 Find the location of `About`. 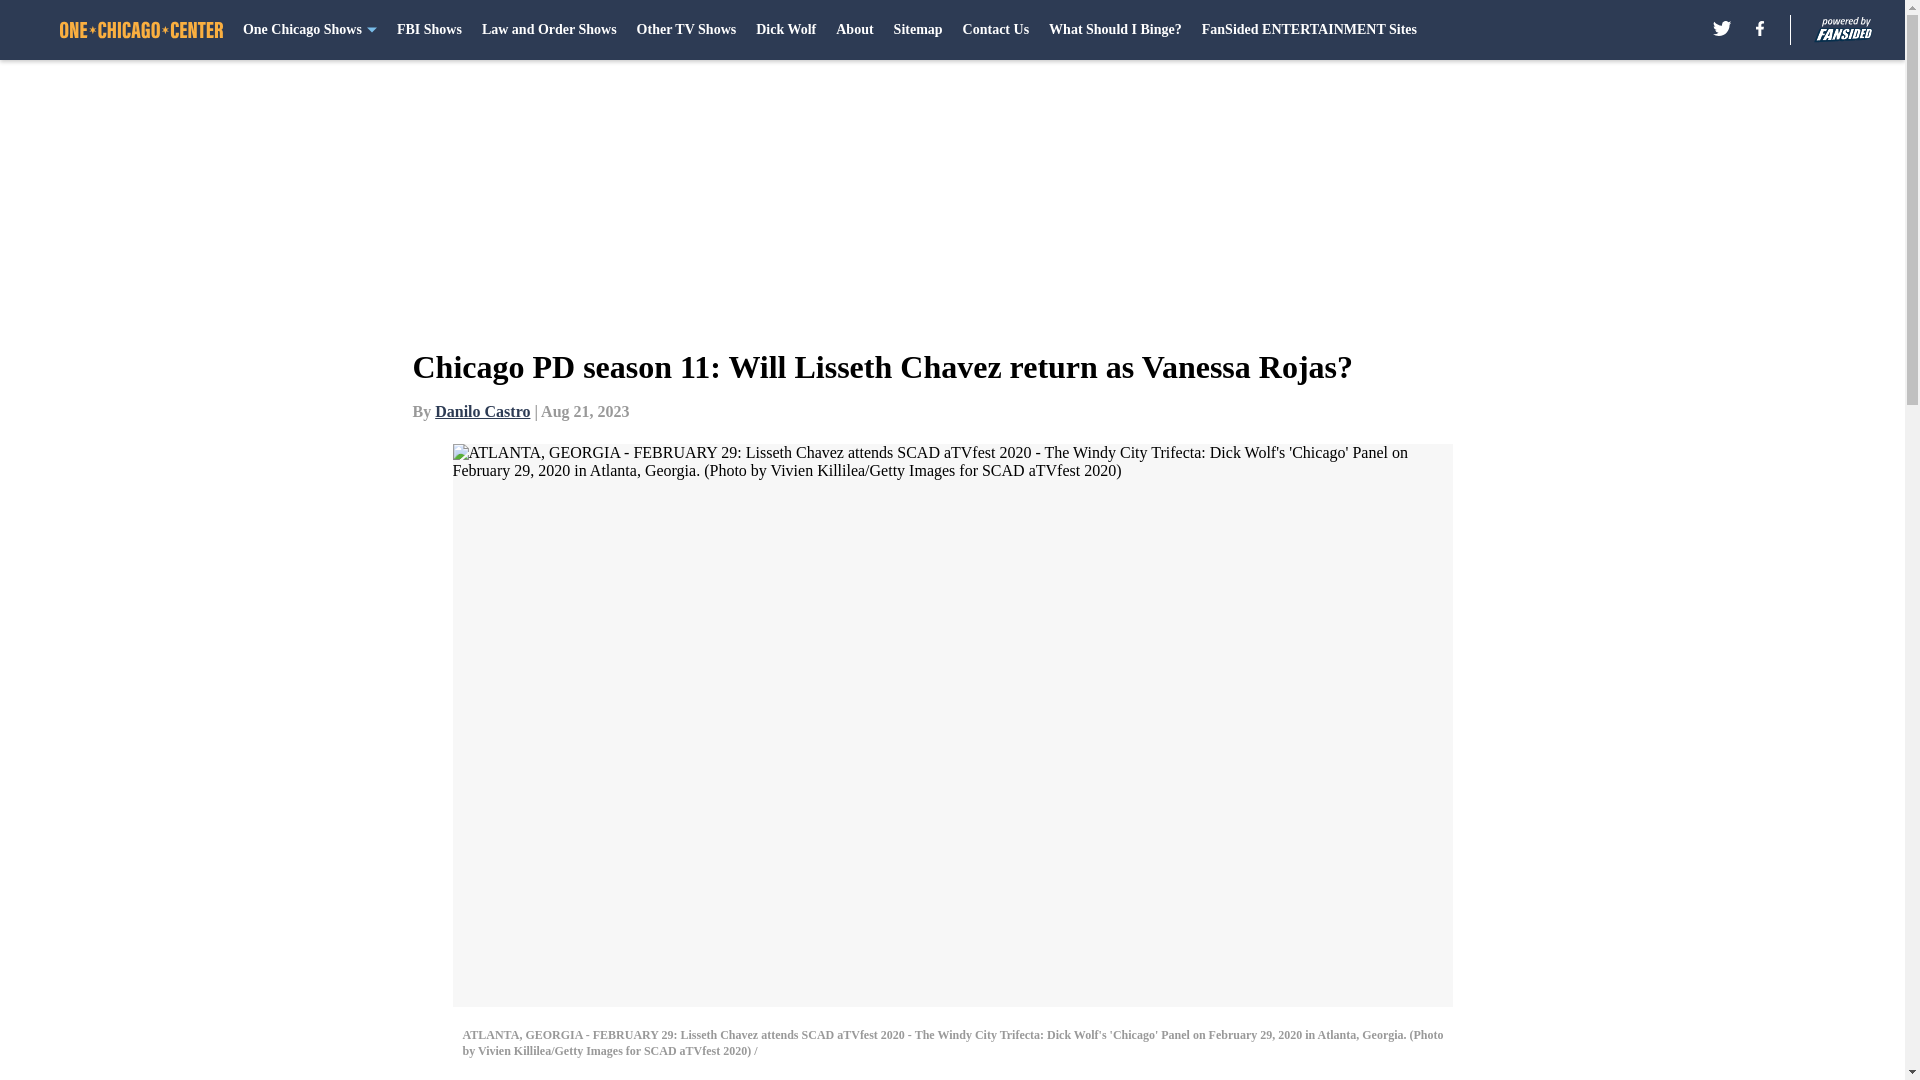

About is located at coordinates (854, 30).